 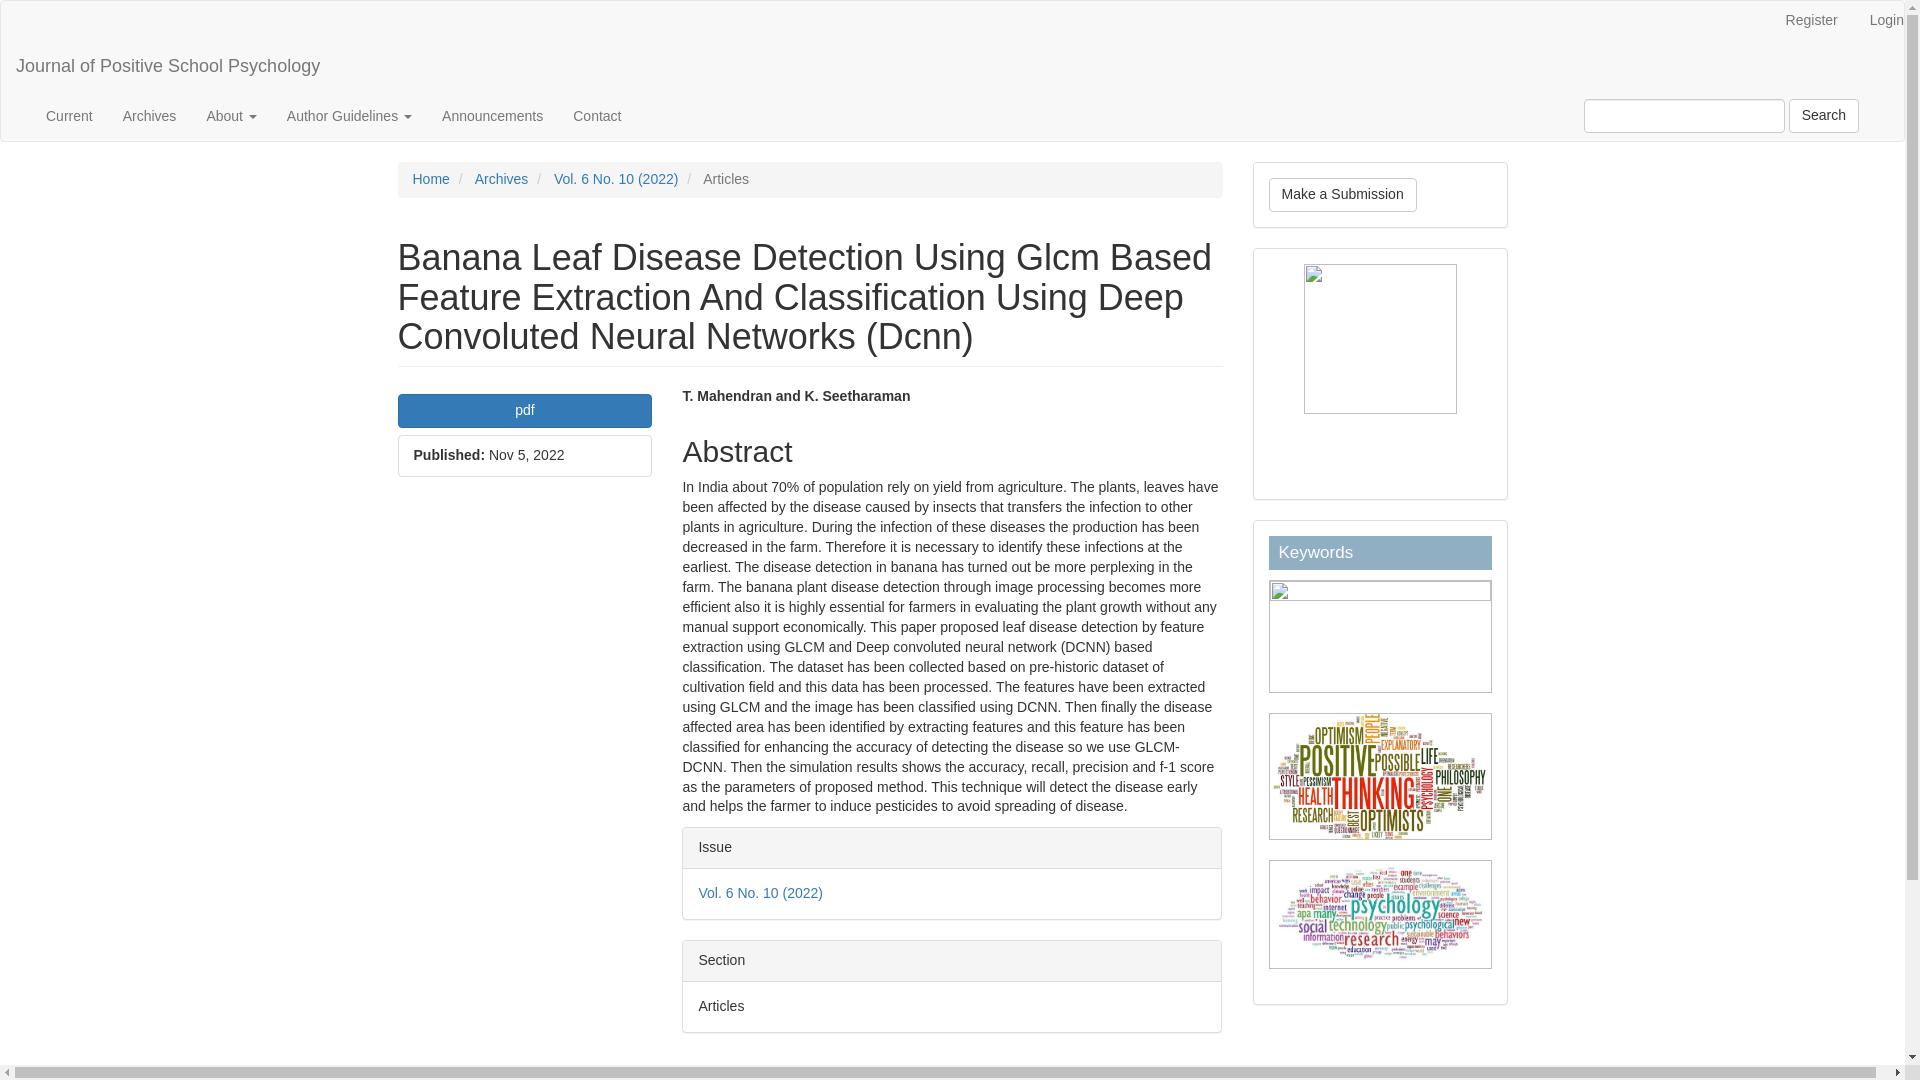 I want to click on pdf, so click(x=524, y=410).